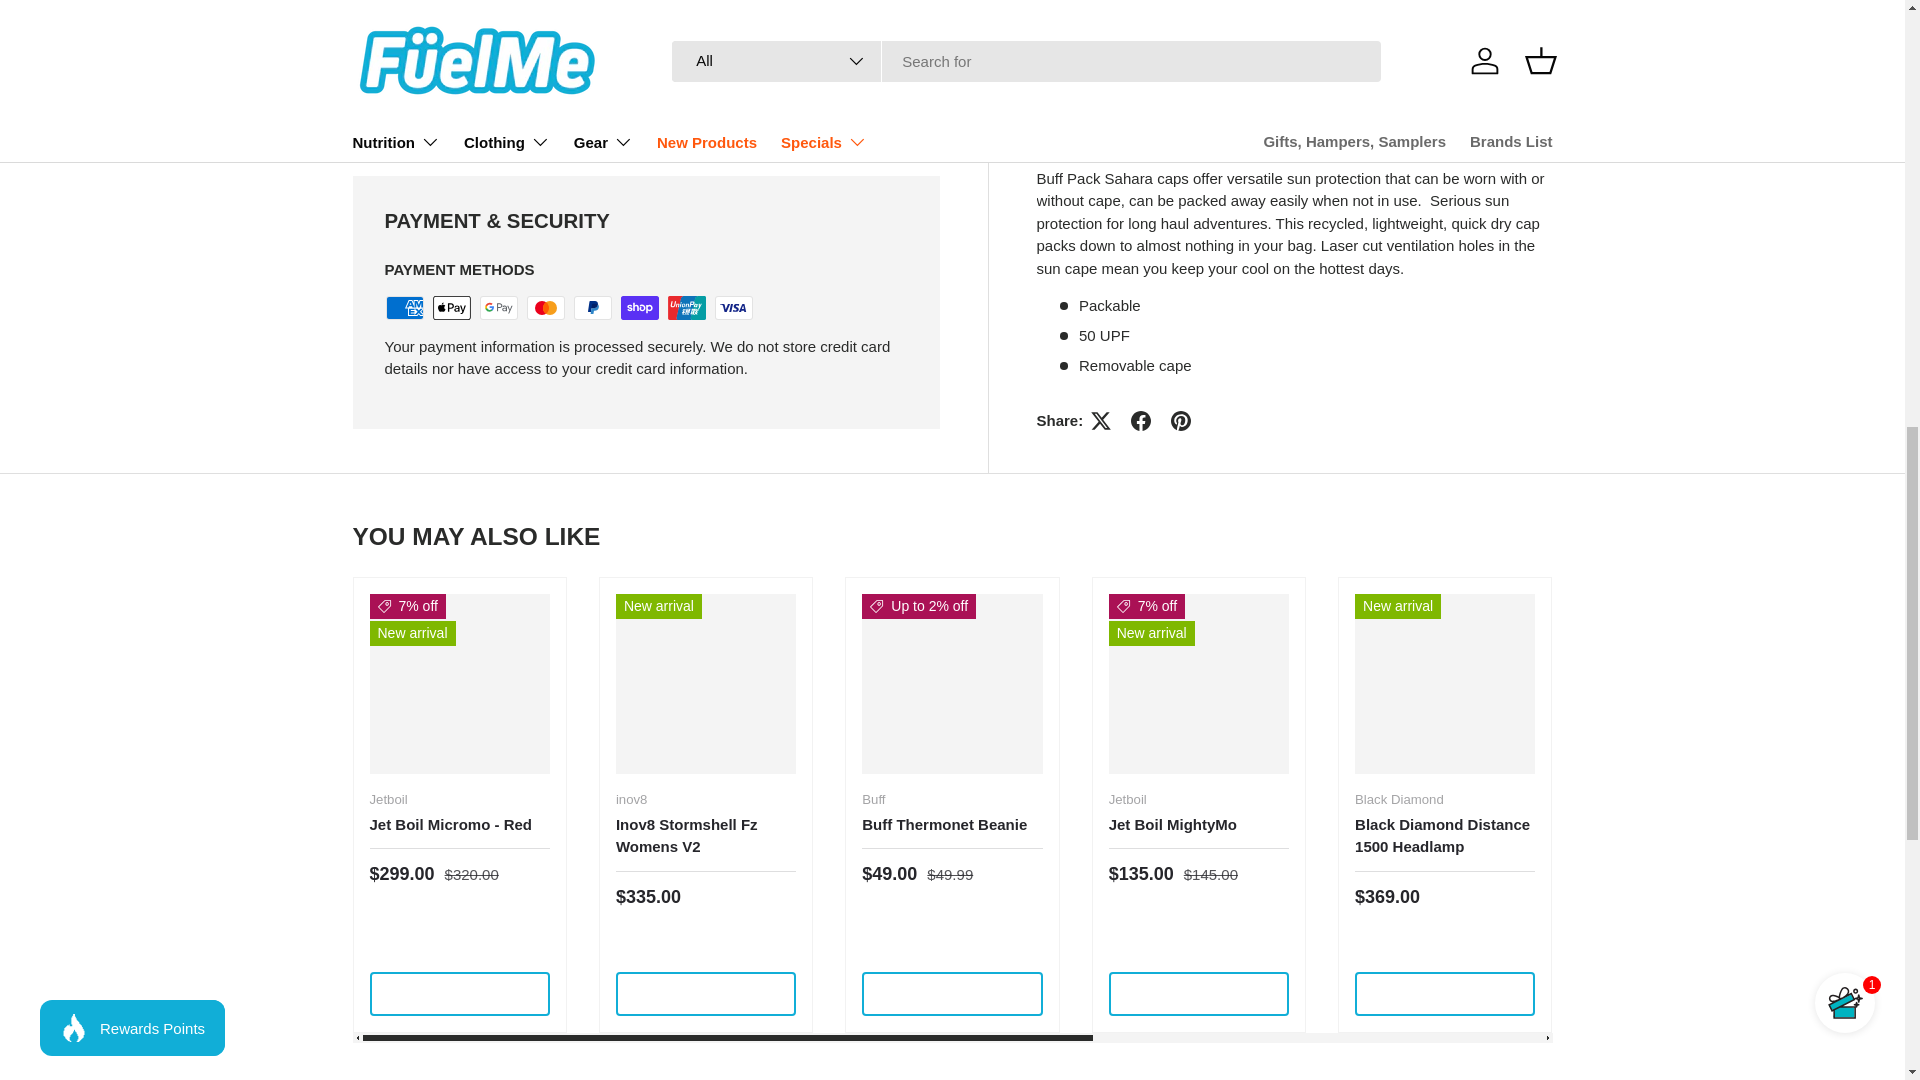 This screenshot has width=1920, height=1080. I want to click on Pin on Pinterest, so click(1181, 4).